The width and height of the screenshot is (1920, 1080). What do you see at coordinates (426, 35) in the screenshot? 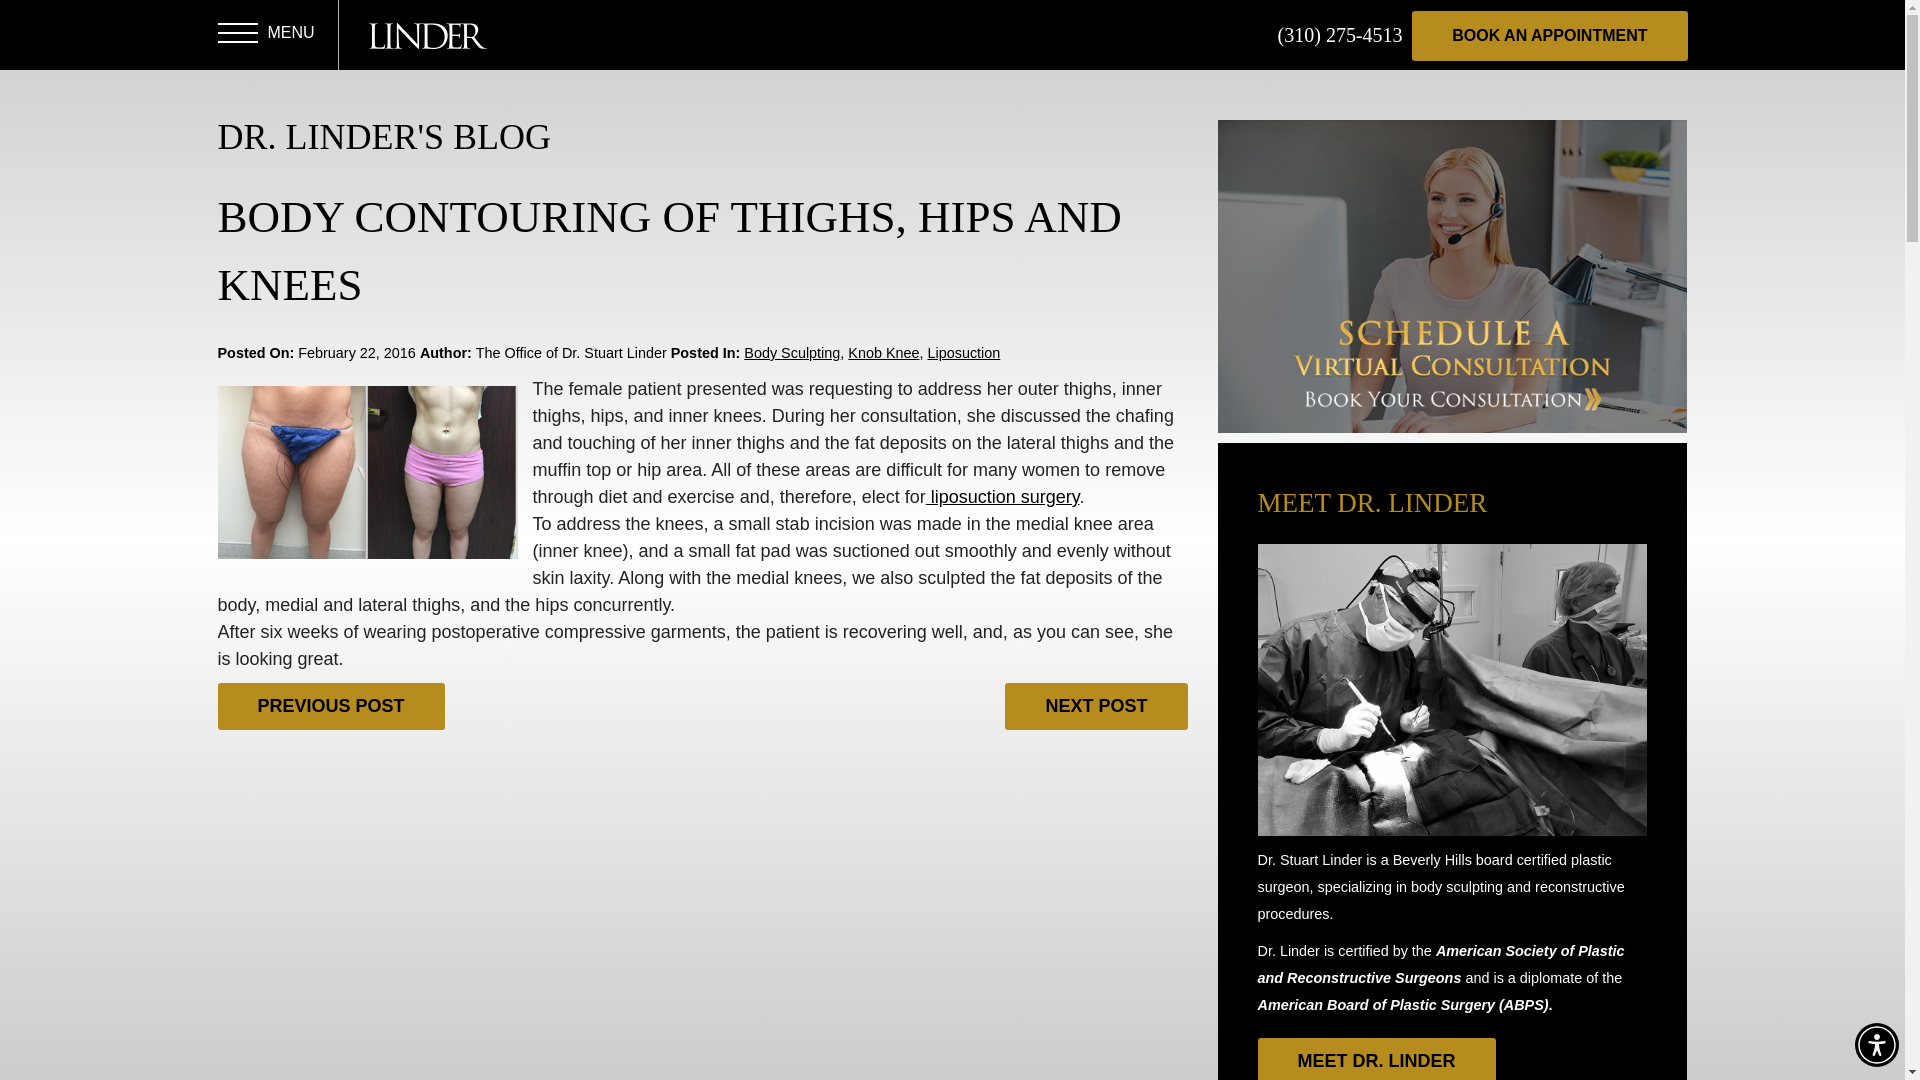
I see `Dr. Linder` at bounding box center [426, 35].